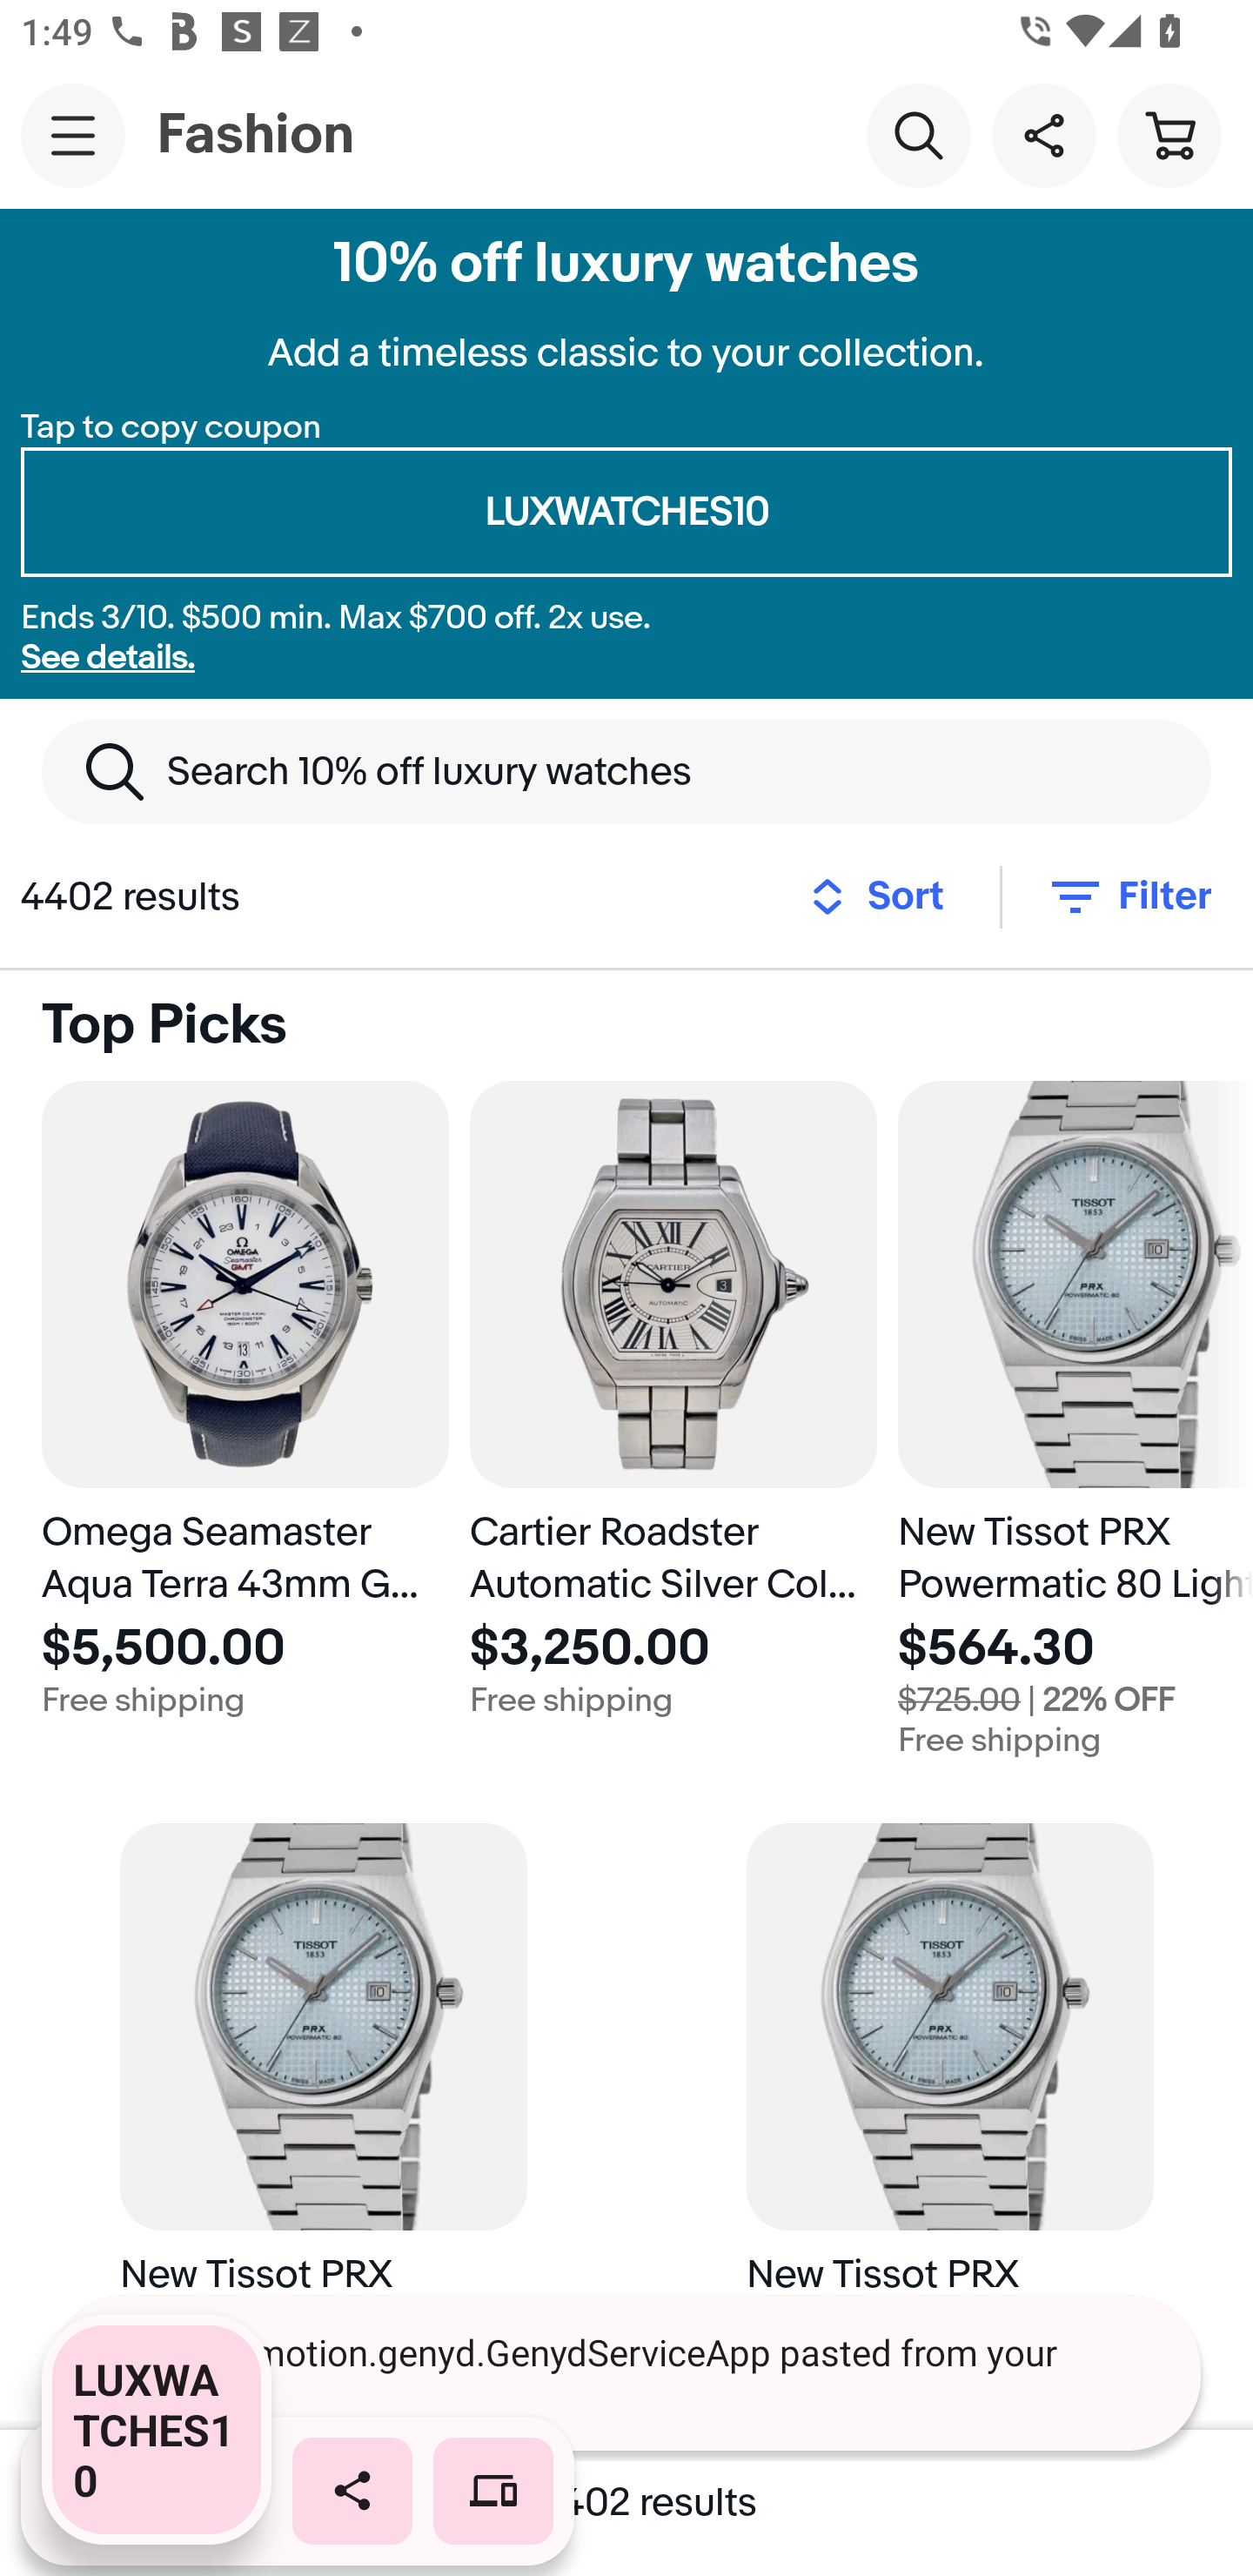 The width and height of the screenshot is (1253, 2576). I want to click on See details., so click(108, 658).